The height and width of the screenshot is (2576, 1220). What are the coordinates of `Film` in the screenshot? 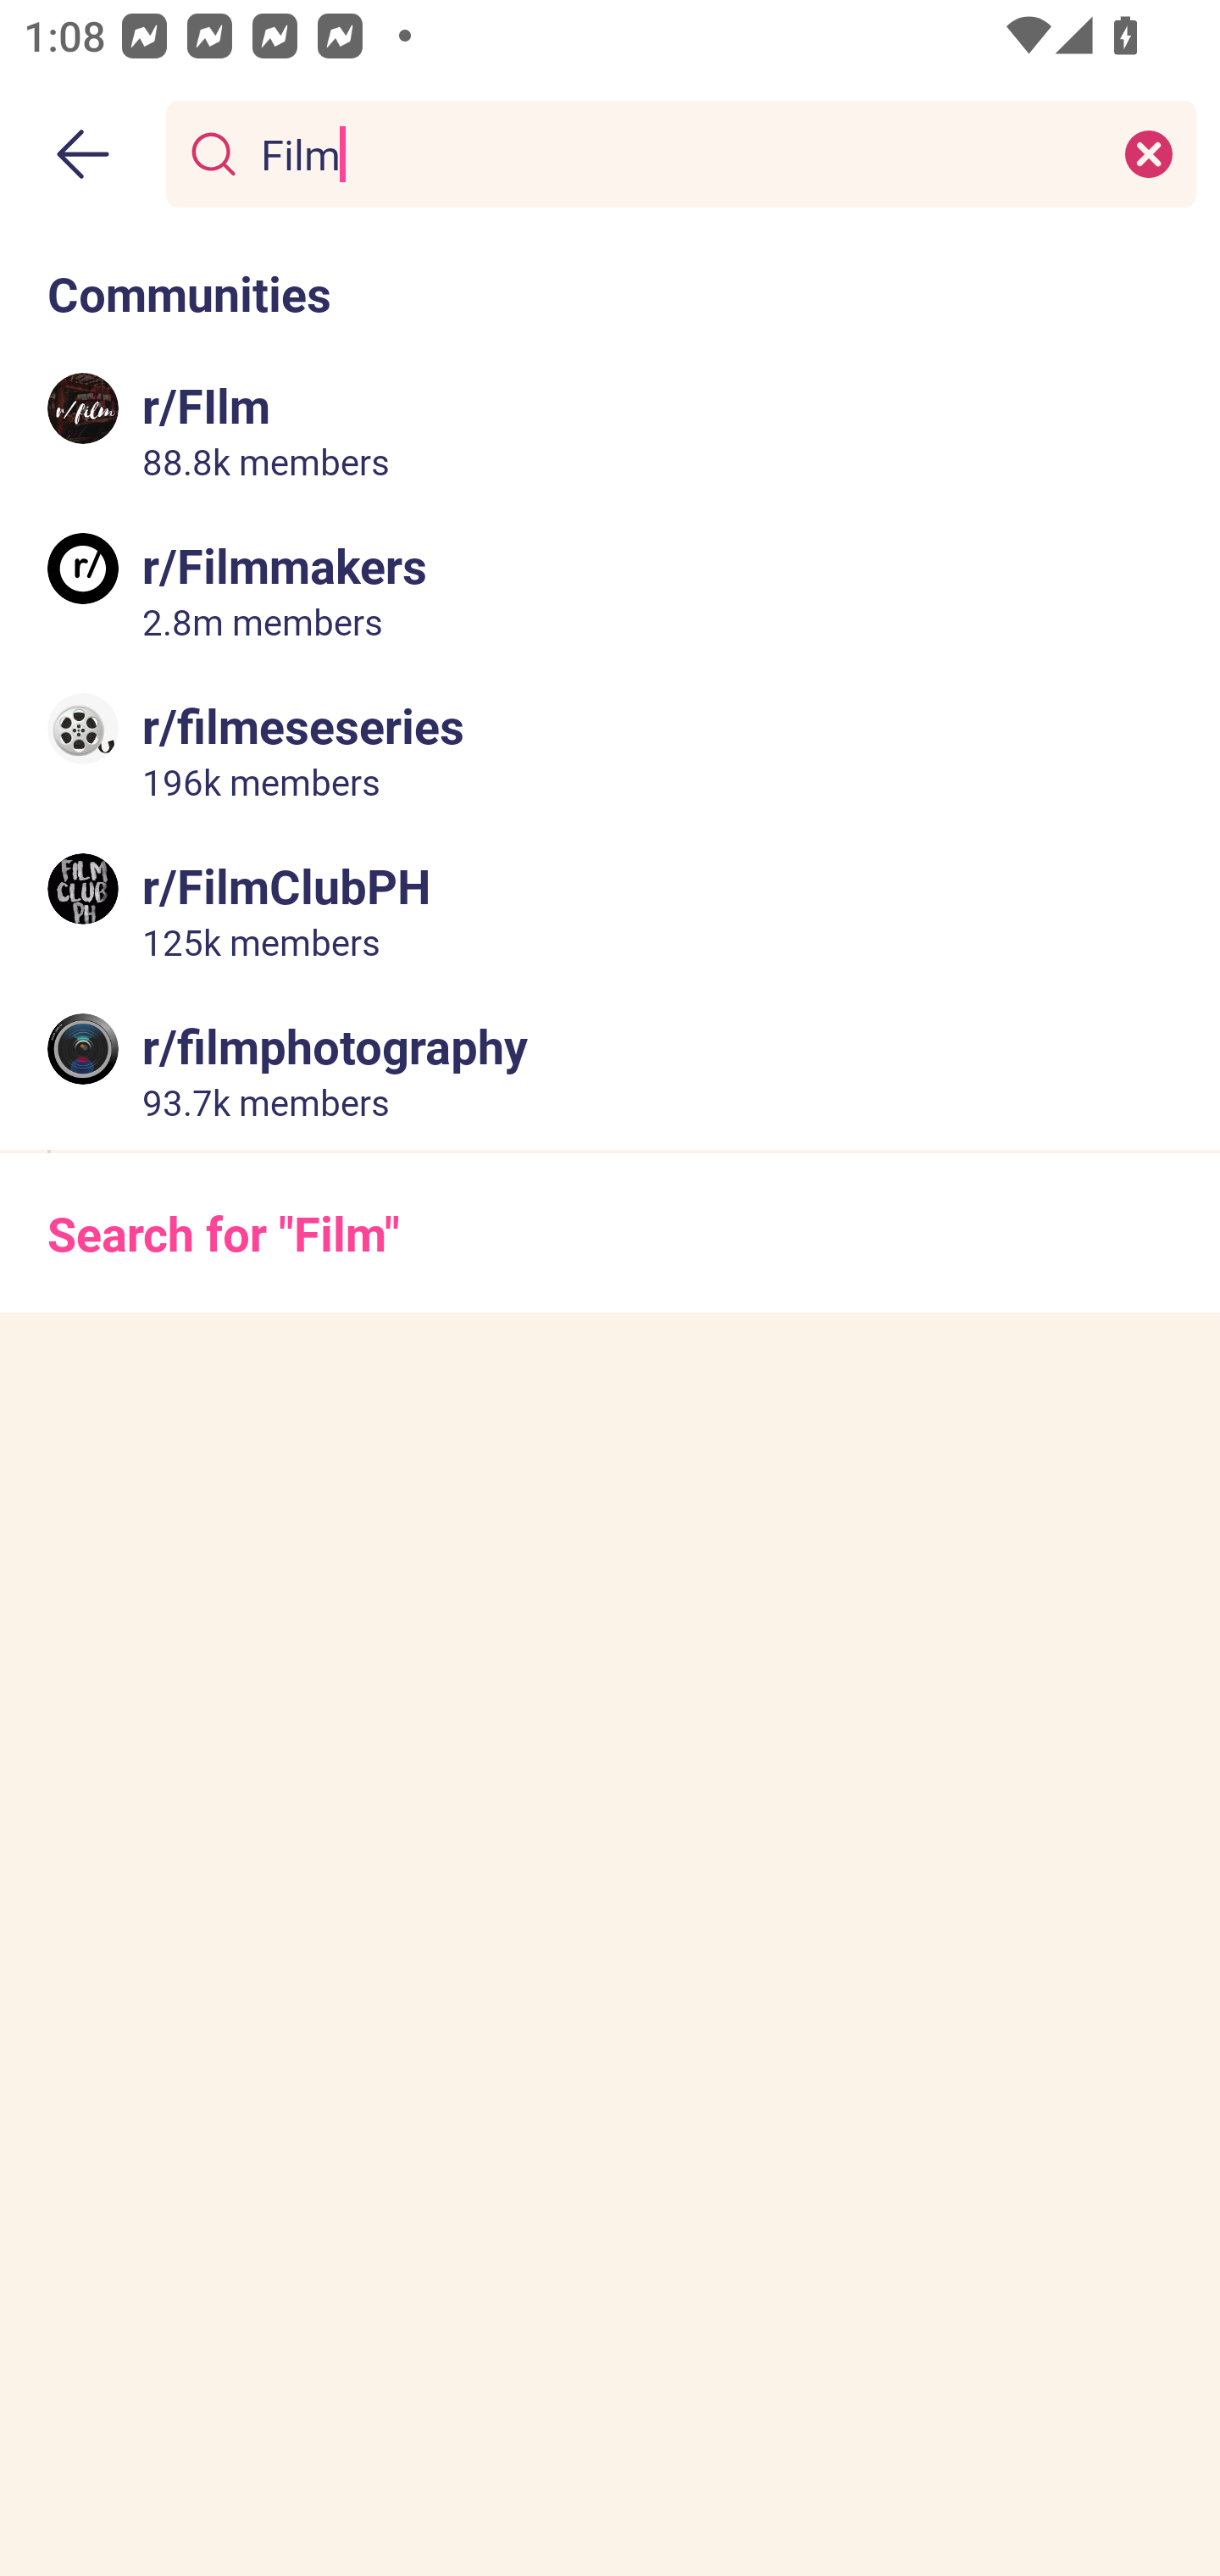 It's located at (674, 153).